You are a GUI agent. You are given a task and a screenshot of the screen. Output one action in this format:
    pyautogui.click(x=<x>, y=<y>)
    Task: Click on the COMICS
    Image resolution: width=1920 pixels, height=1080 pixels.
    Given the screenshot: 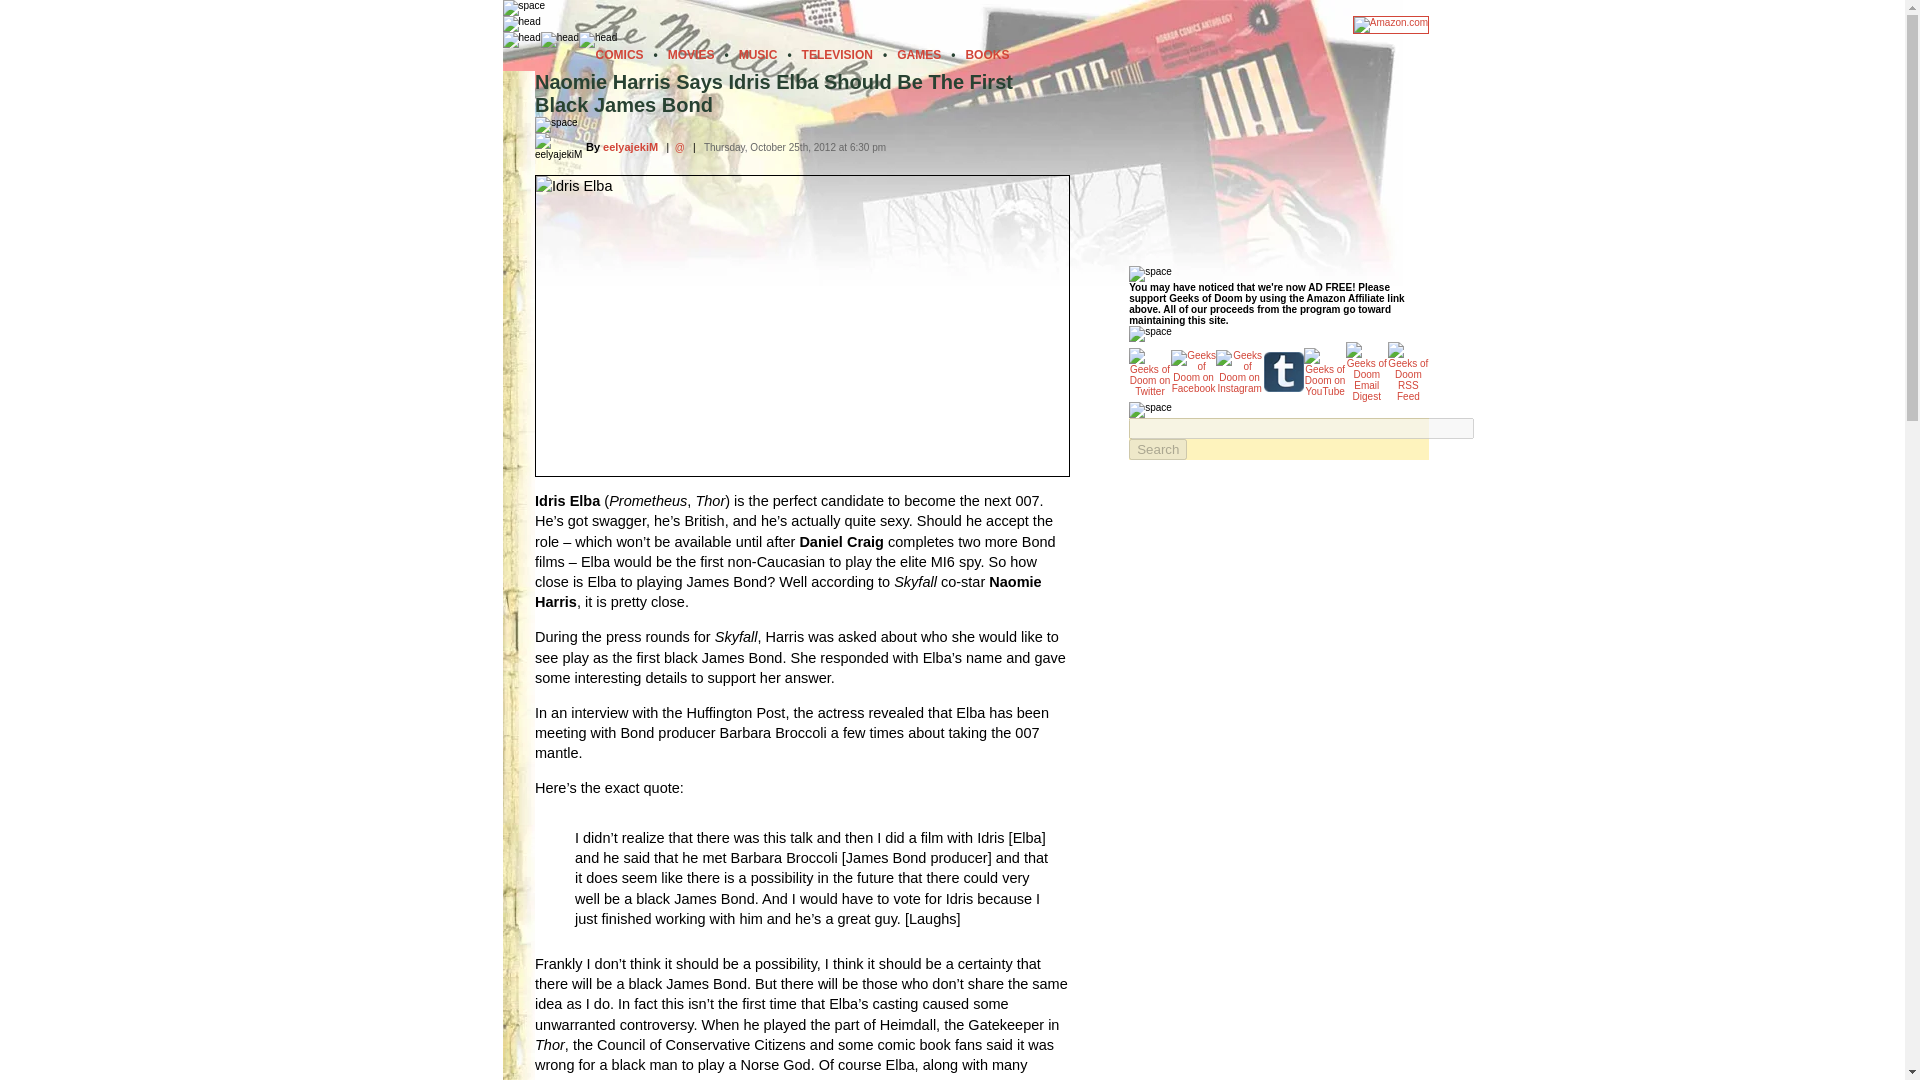 What is the action you would take?
    pyautogui.click(x=619, y=54)
    